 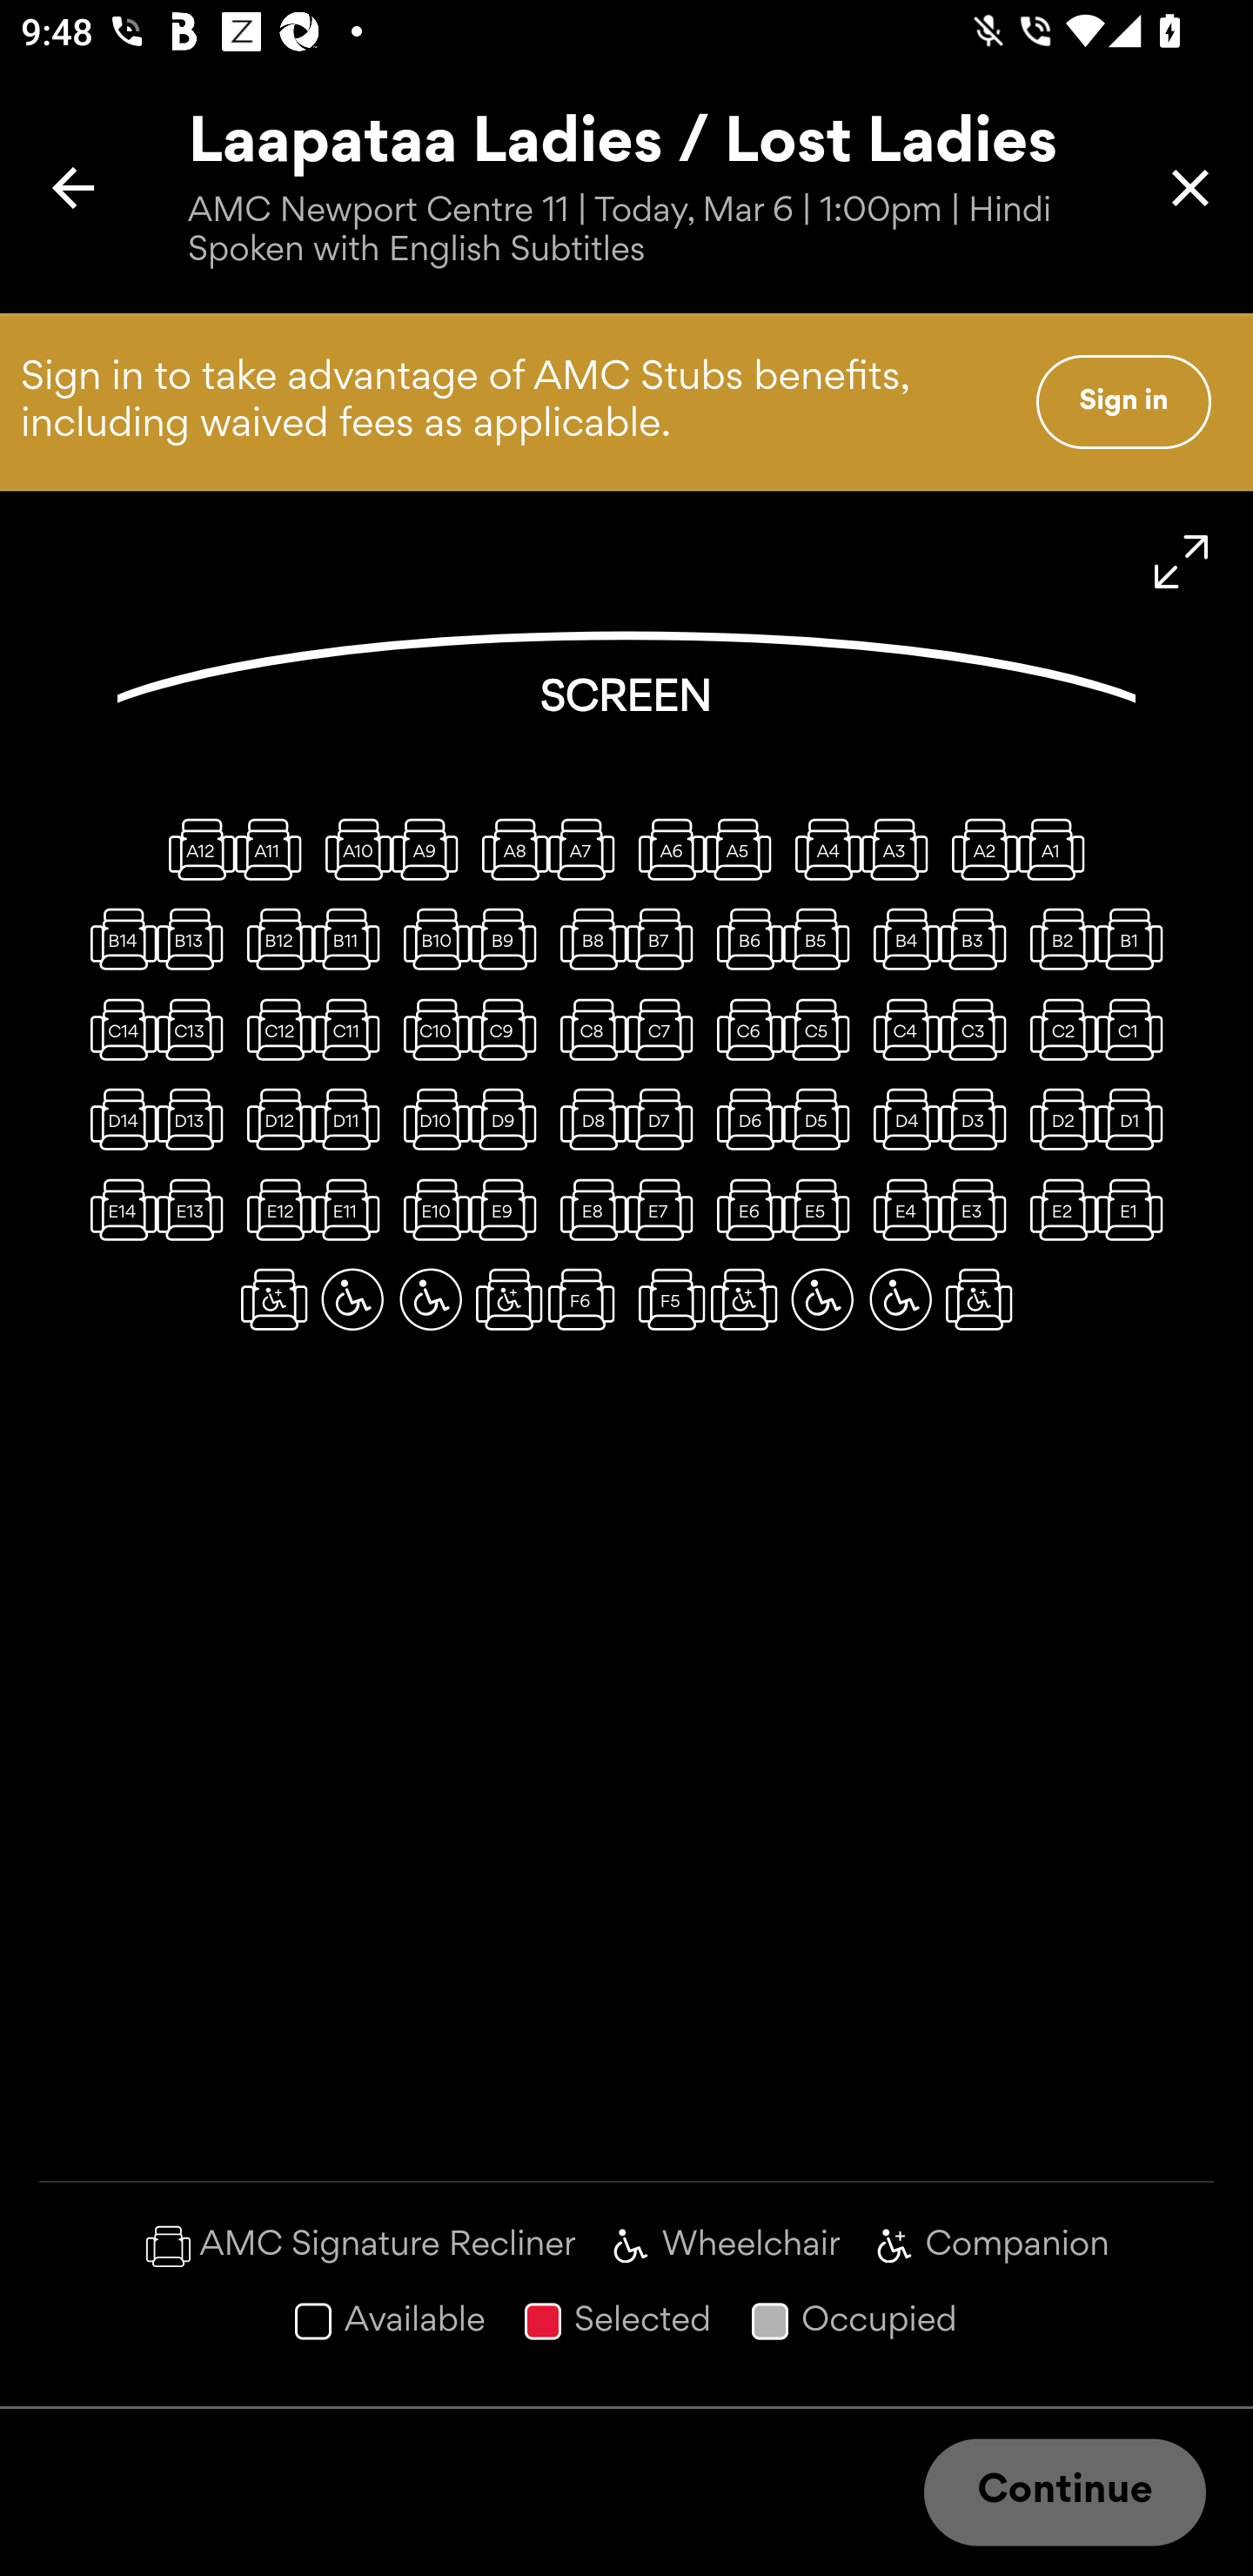 I want to click on C11, Regular seat, available, so click(x=352, y=1029).